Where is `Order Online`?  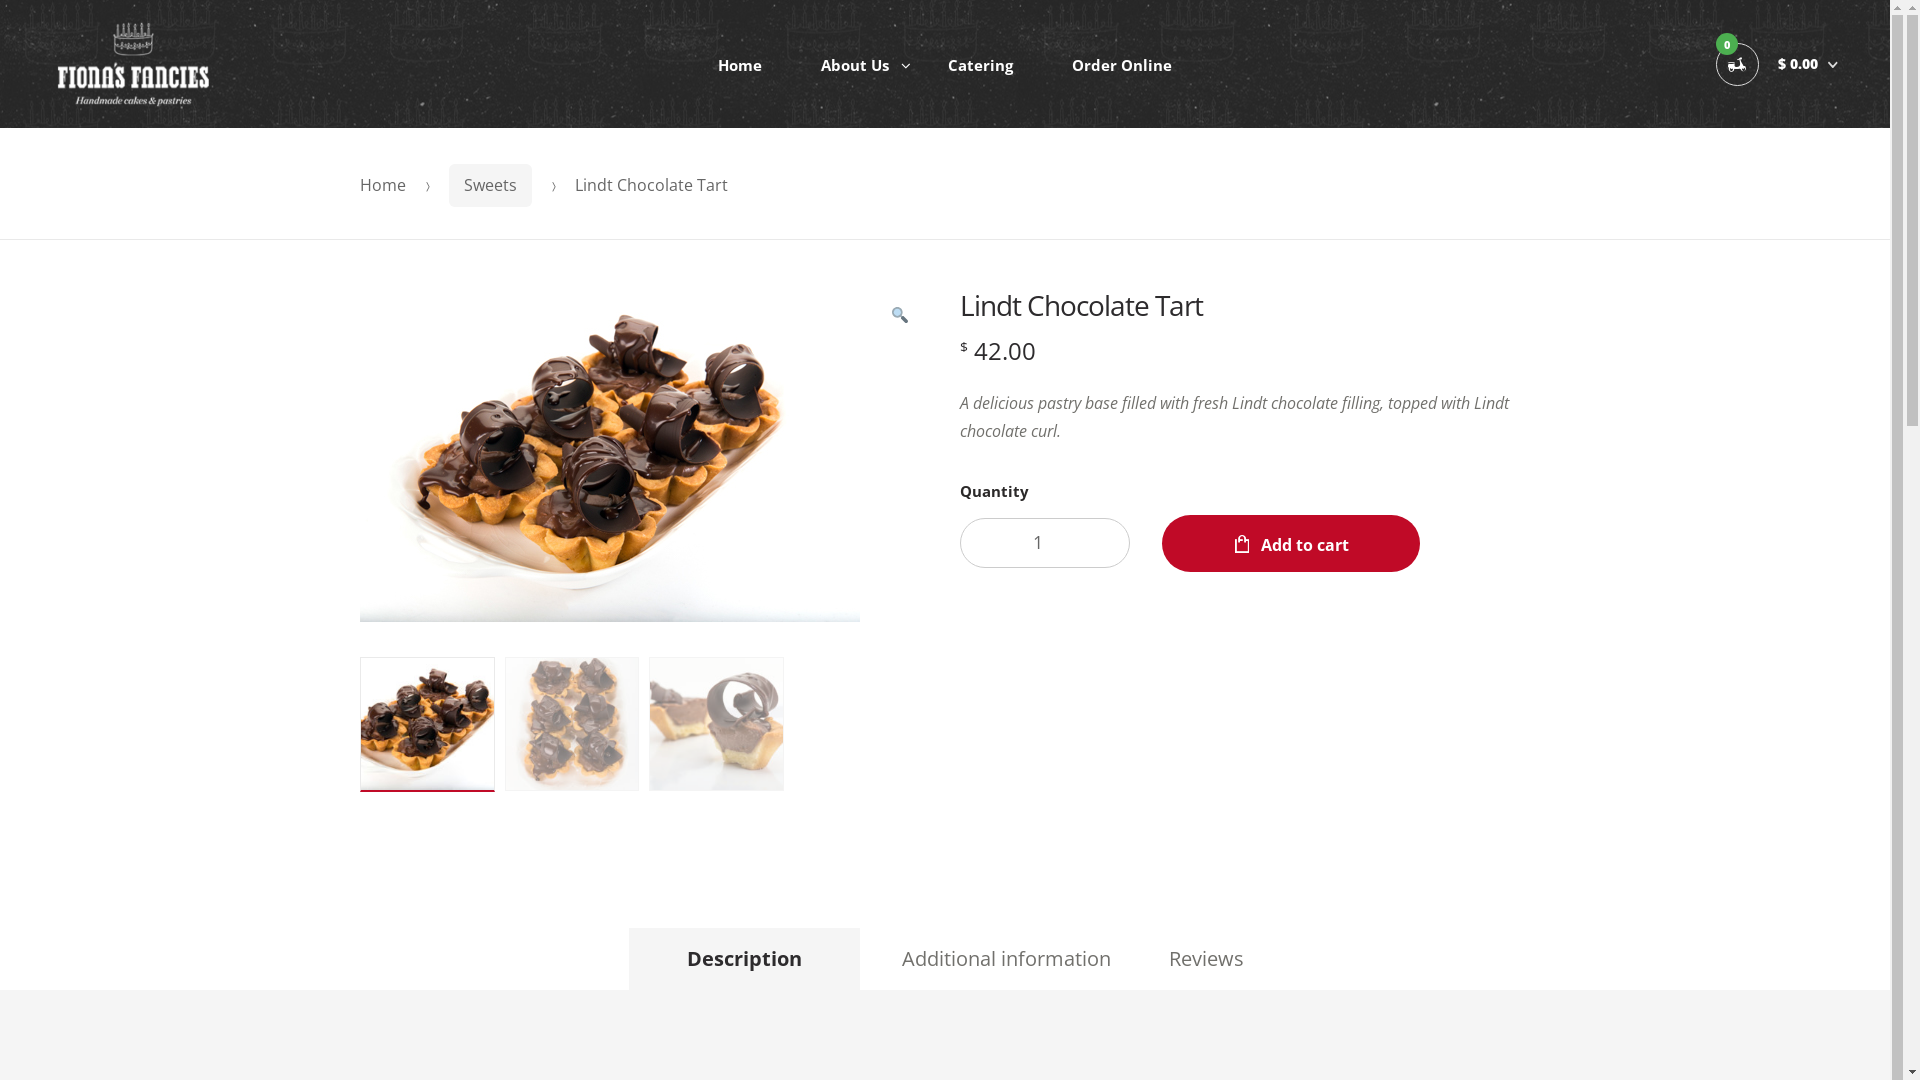 Order Online is located at coordinates (1122, 64).